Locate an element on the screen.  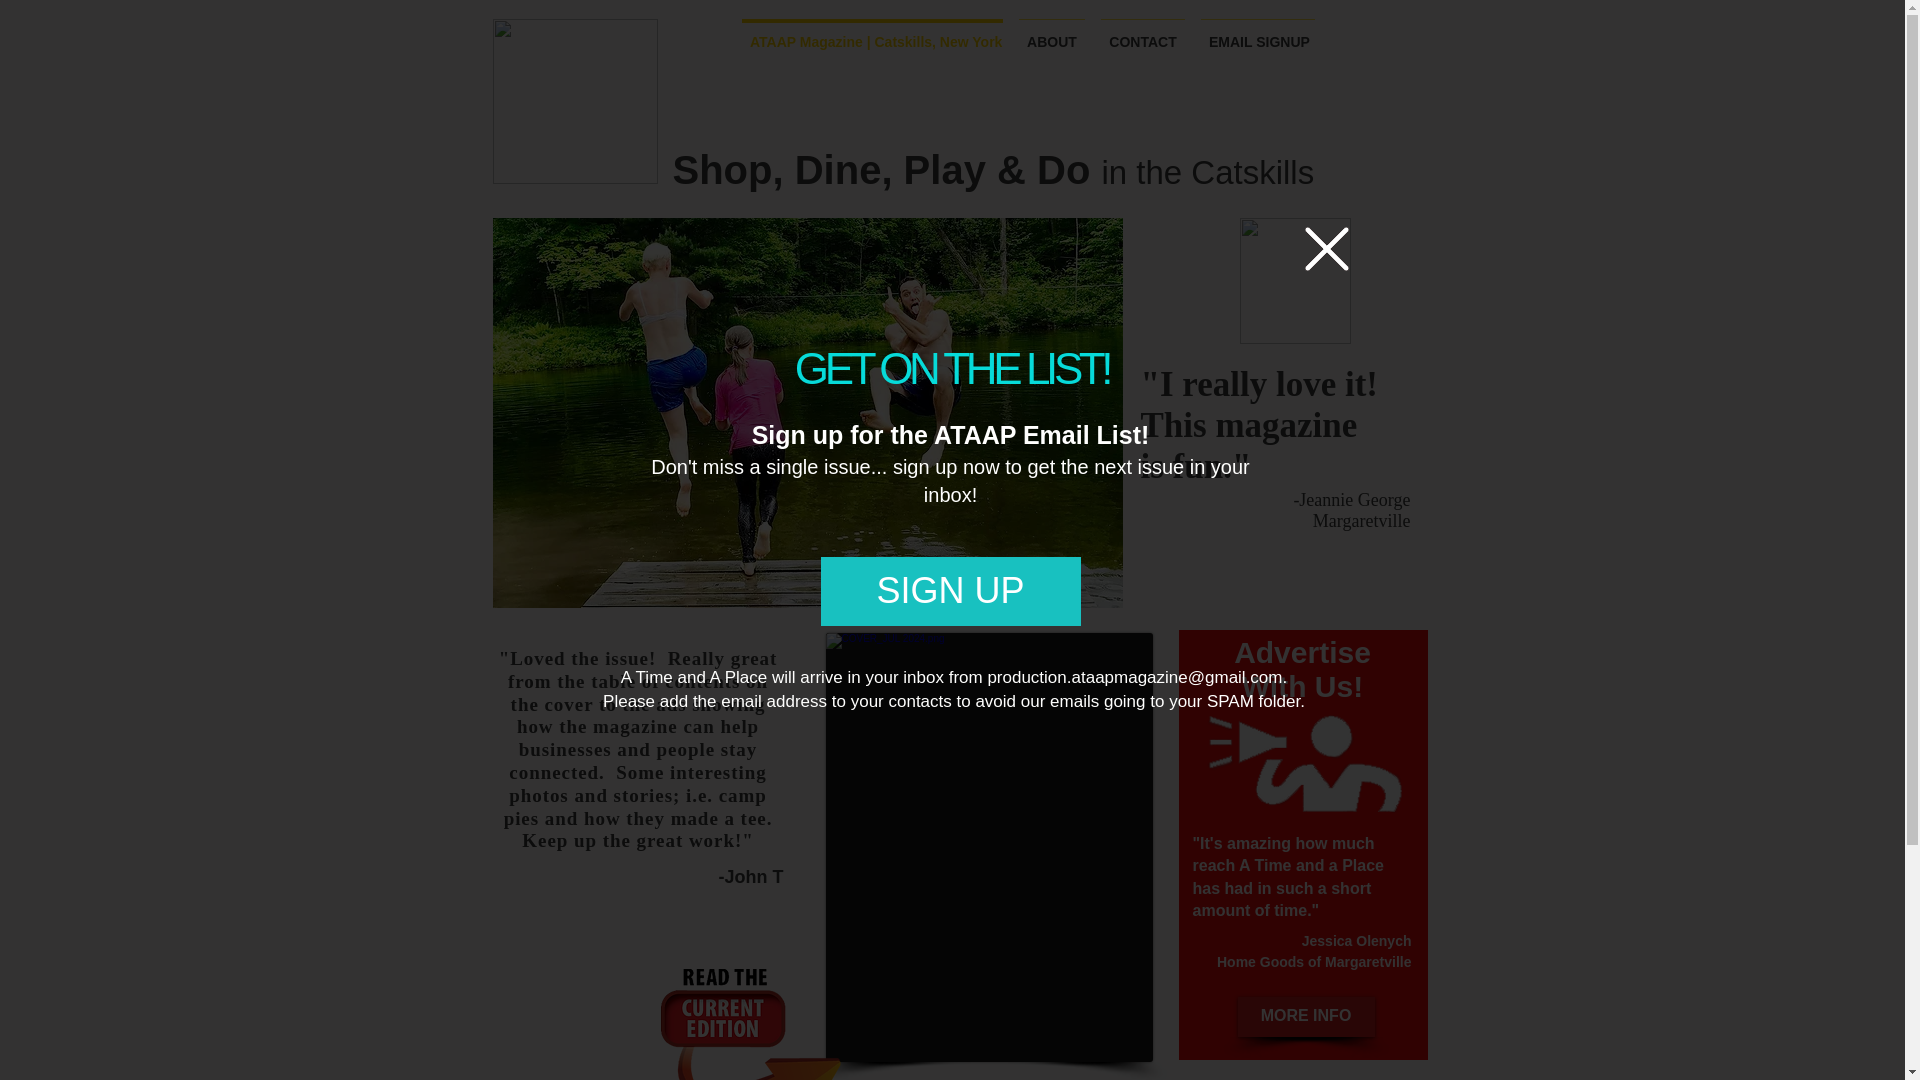
CONTACT is located at coordinates (1142, 33).